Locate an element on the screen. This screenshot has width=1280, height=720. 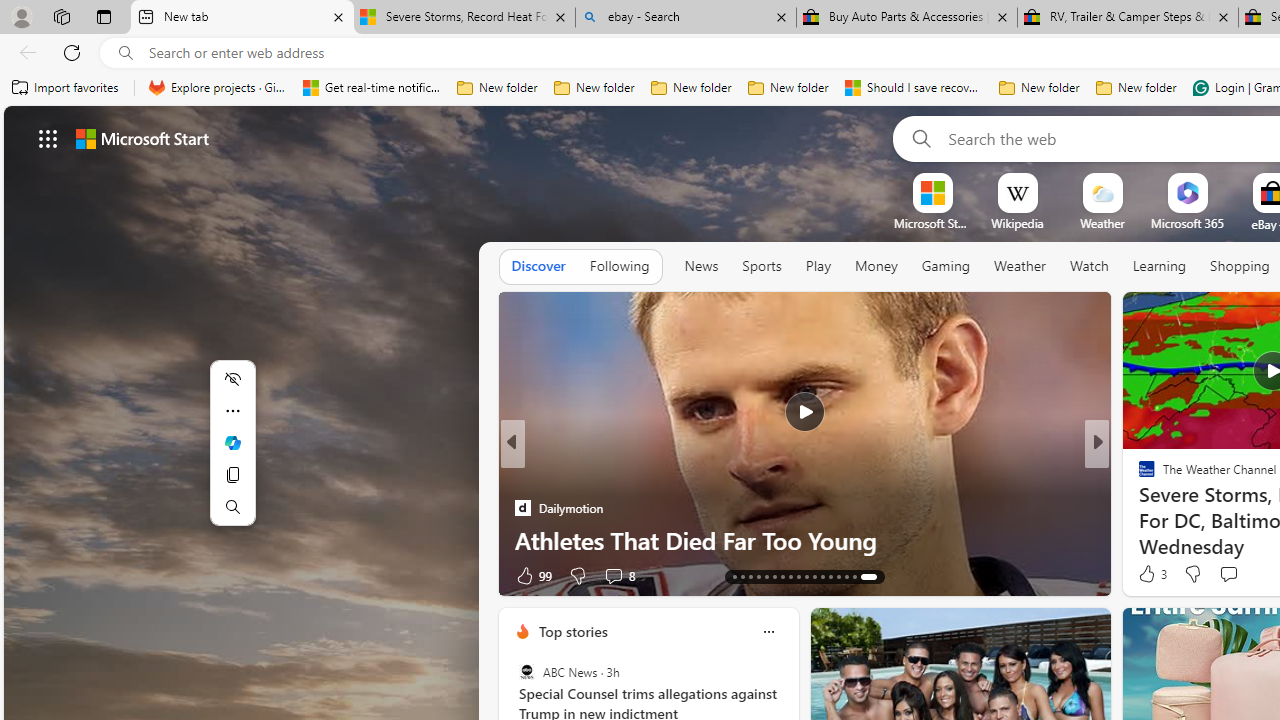
AutomationID: tab-29 is located at coordinates (874, 576).